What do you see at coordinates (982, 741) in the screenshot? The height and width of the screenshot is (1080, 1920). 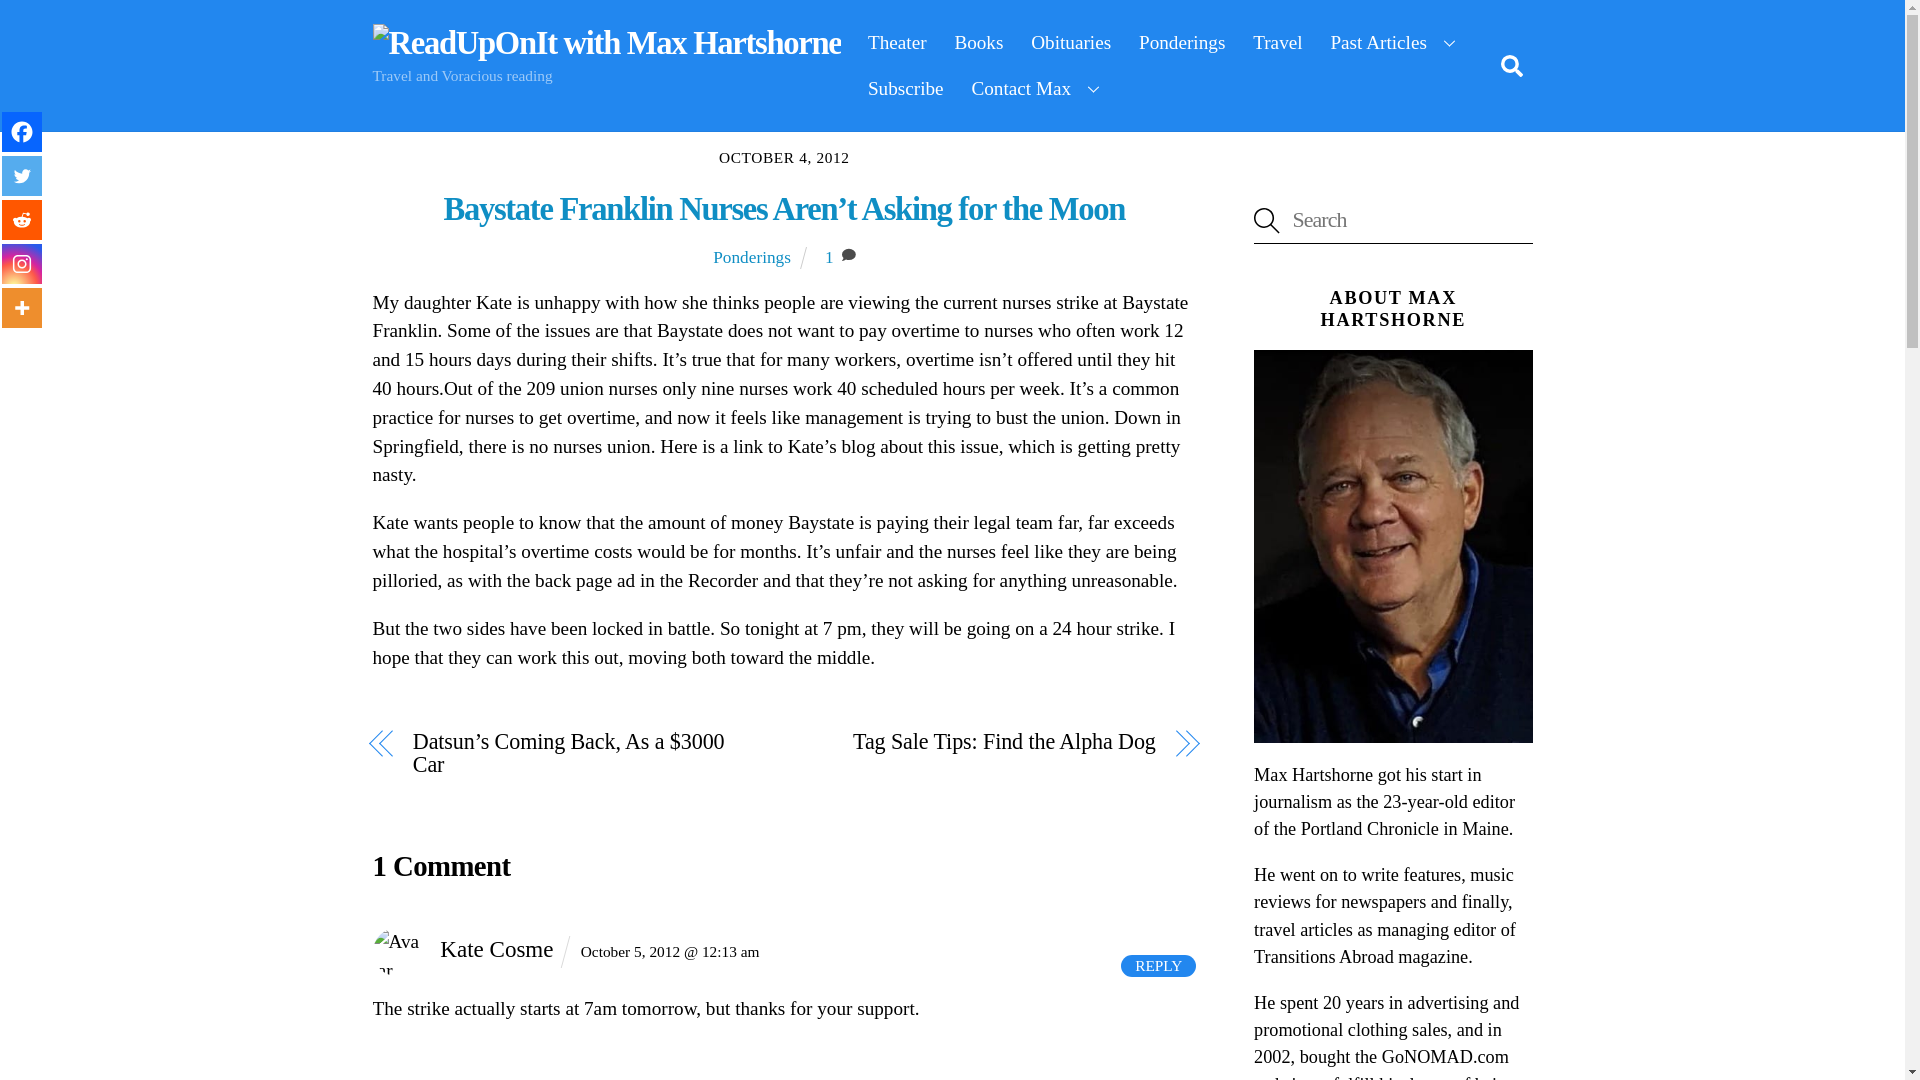 I see `Tag Sale Tips: Find the Alpha Dog` at bounding box center [982, 741].